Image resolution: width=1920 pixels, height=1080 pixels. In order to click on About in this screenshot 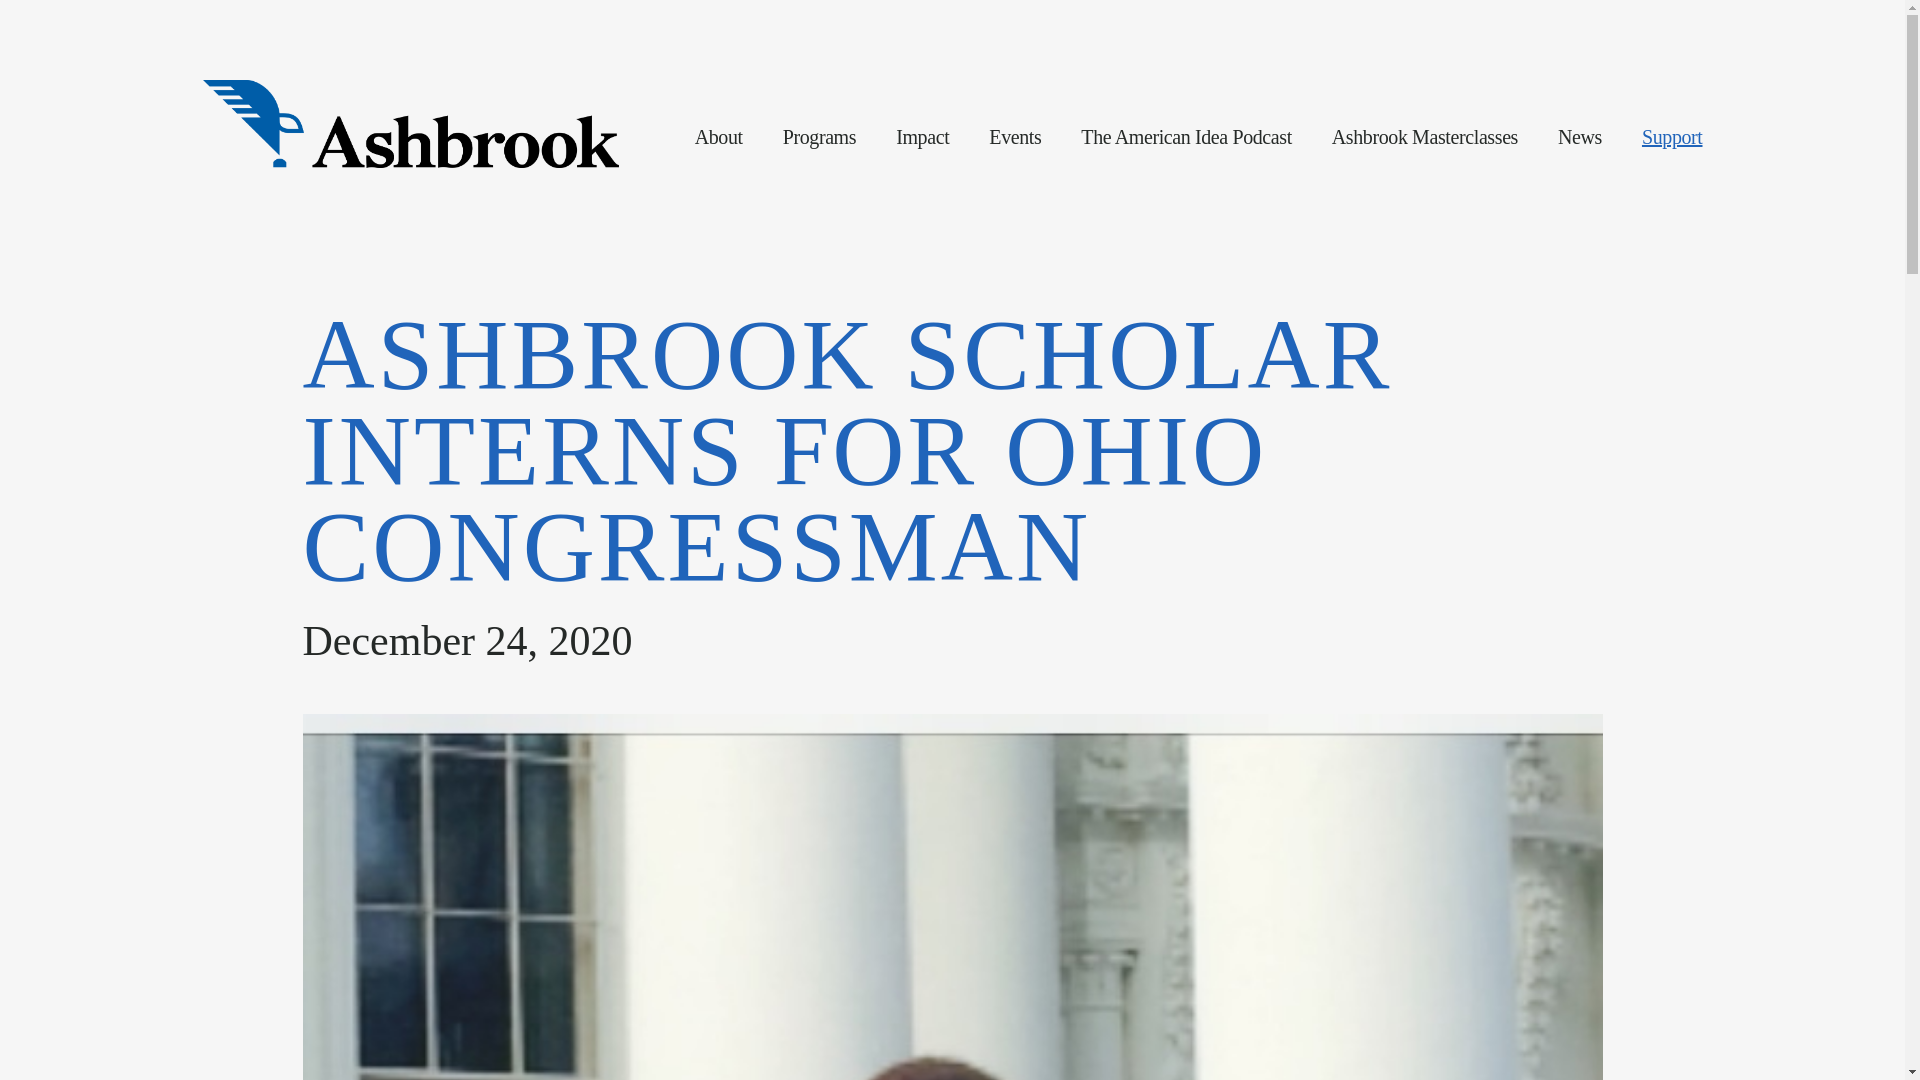, I will do `click(719, 137)`.